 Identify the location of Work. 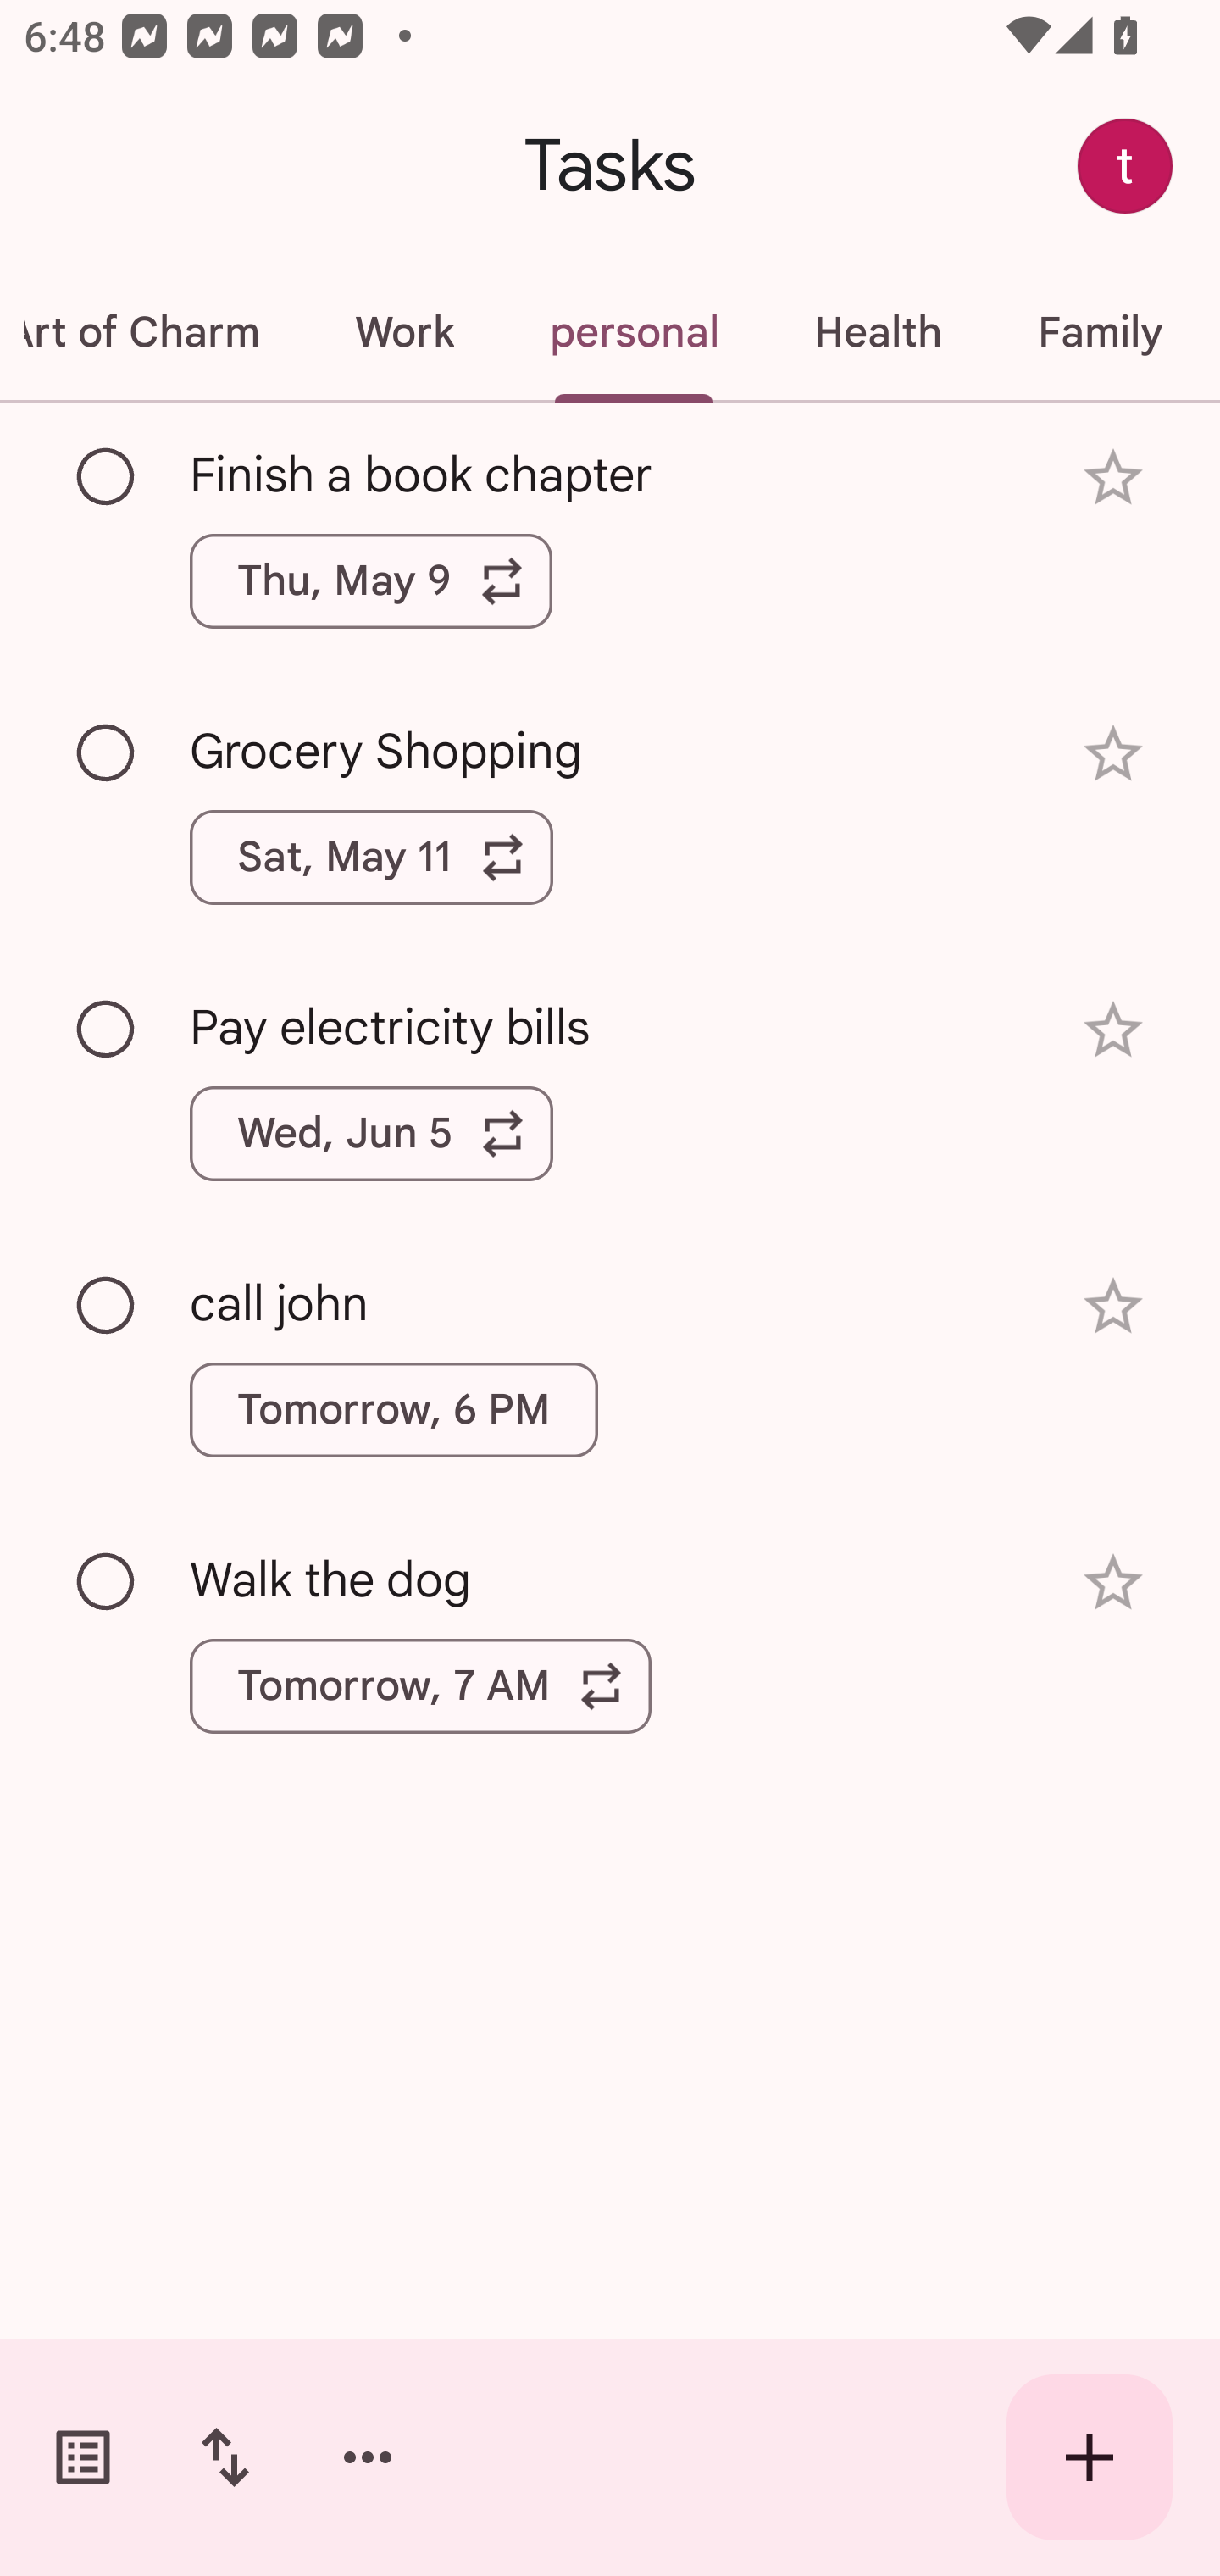
(403, 332).